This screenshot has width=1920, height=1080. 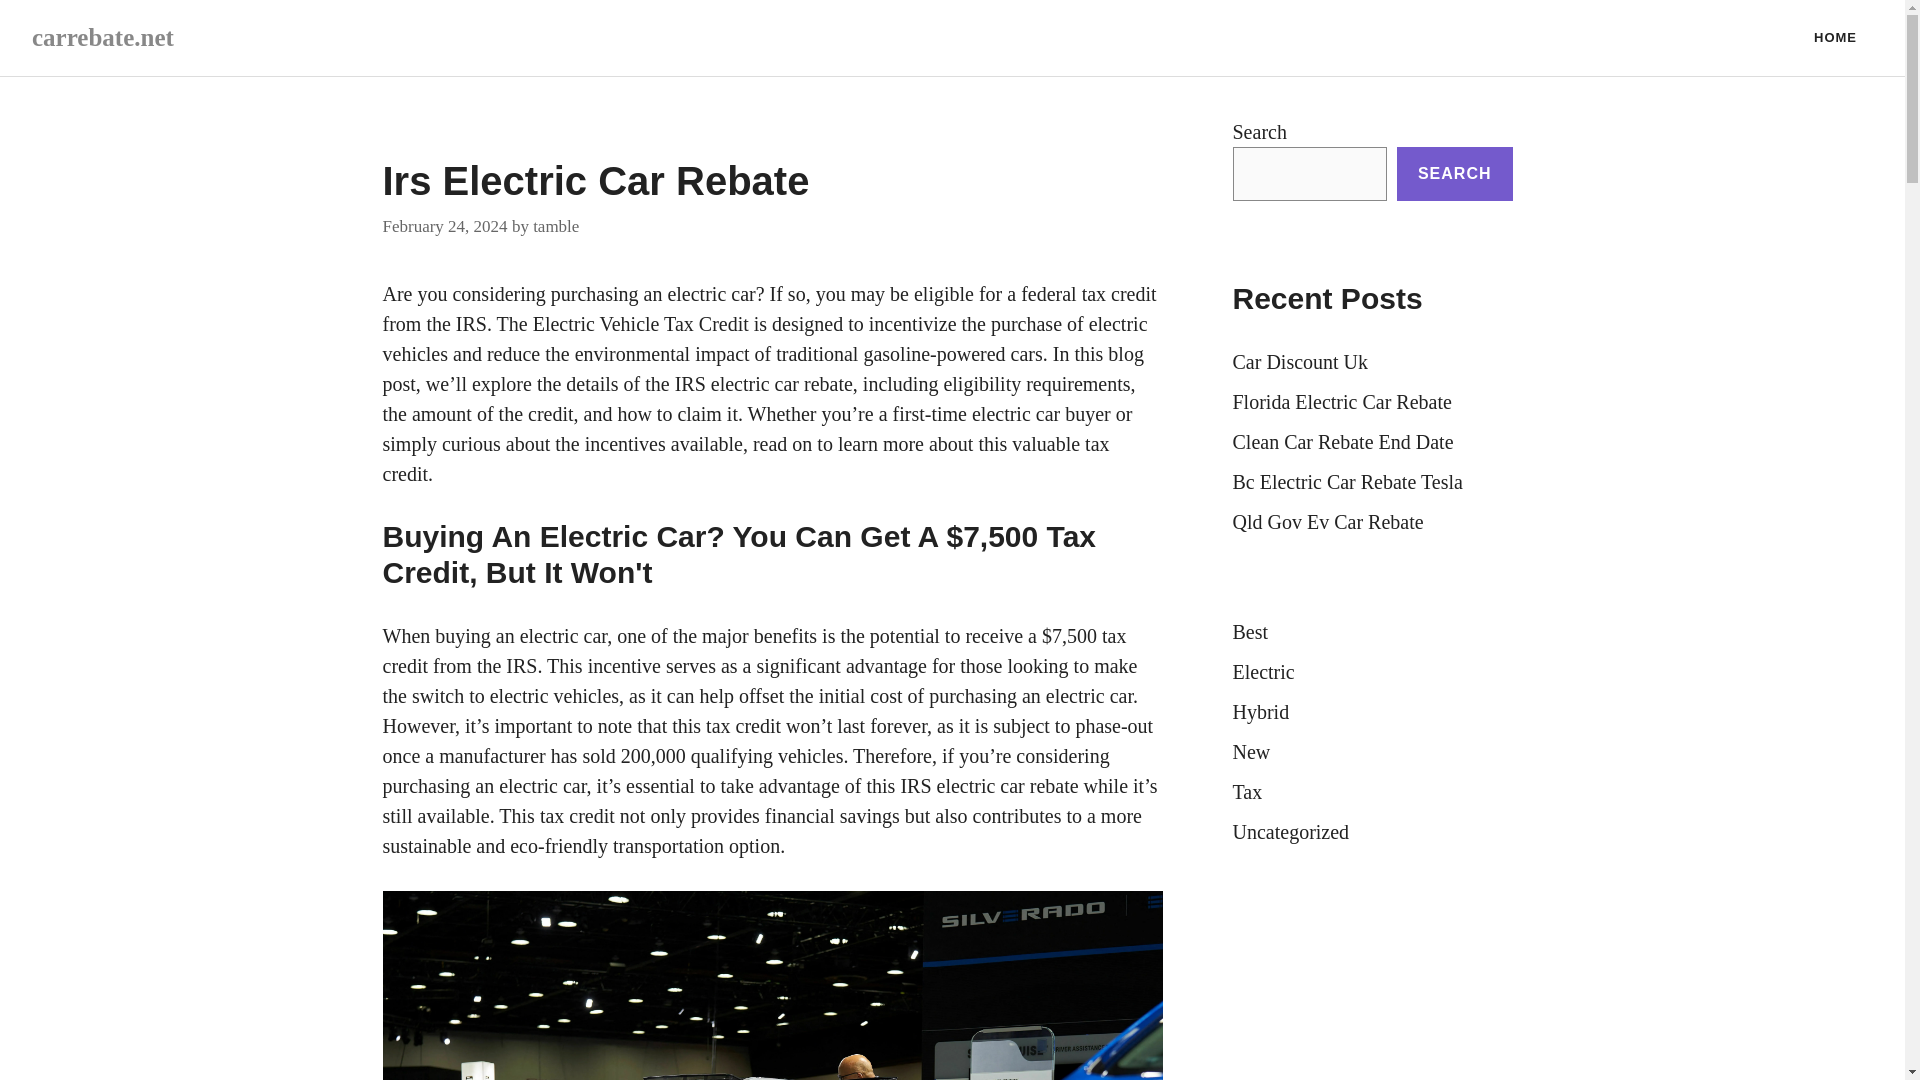 What do you see at coordinates (556, 226) in the screenshot?
I see `tamble` at bounding box center [556, 226].